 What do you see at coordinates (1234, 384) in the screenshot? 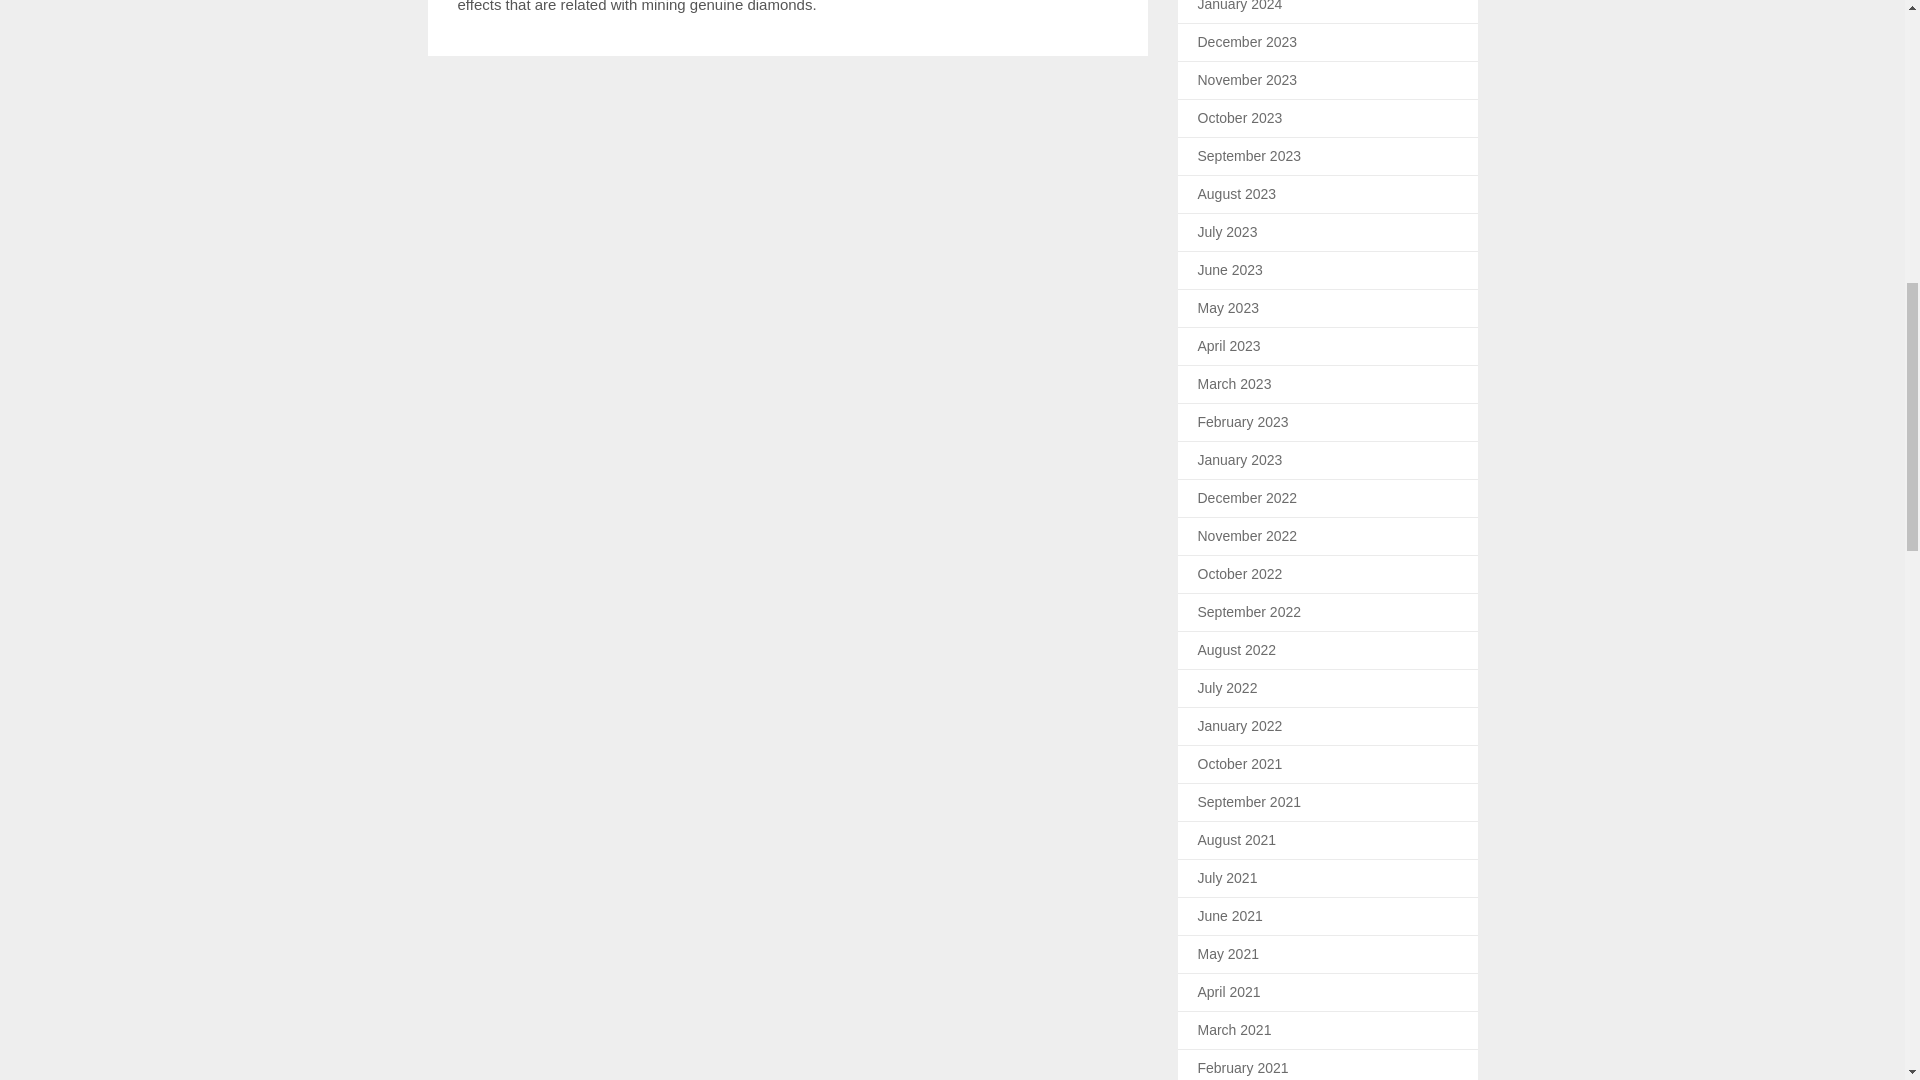
I see `March 2023` at bounding box center [1234, 384].